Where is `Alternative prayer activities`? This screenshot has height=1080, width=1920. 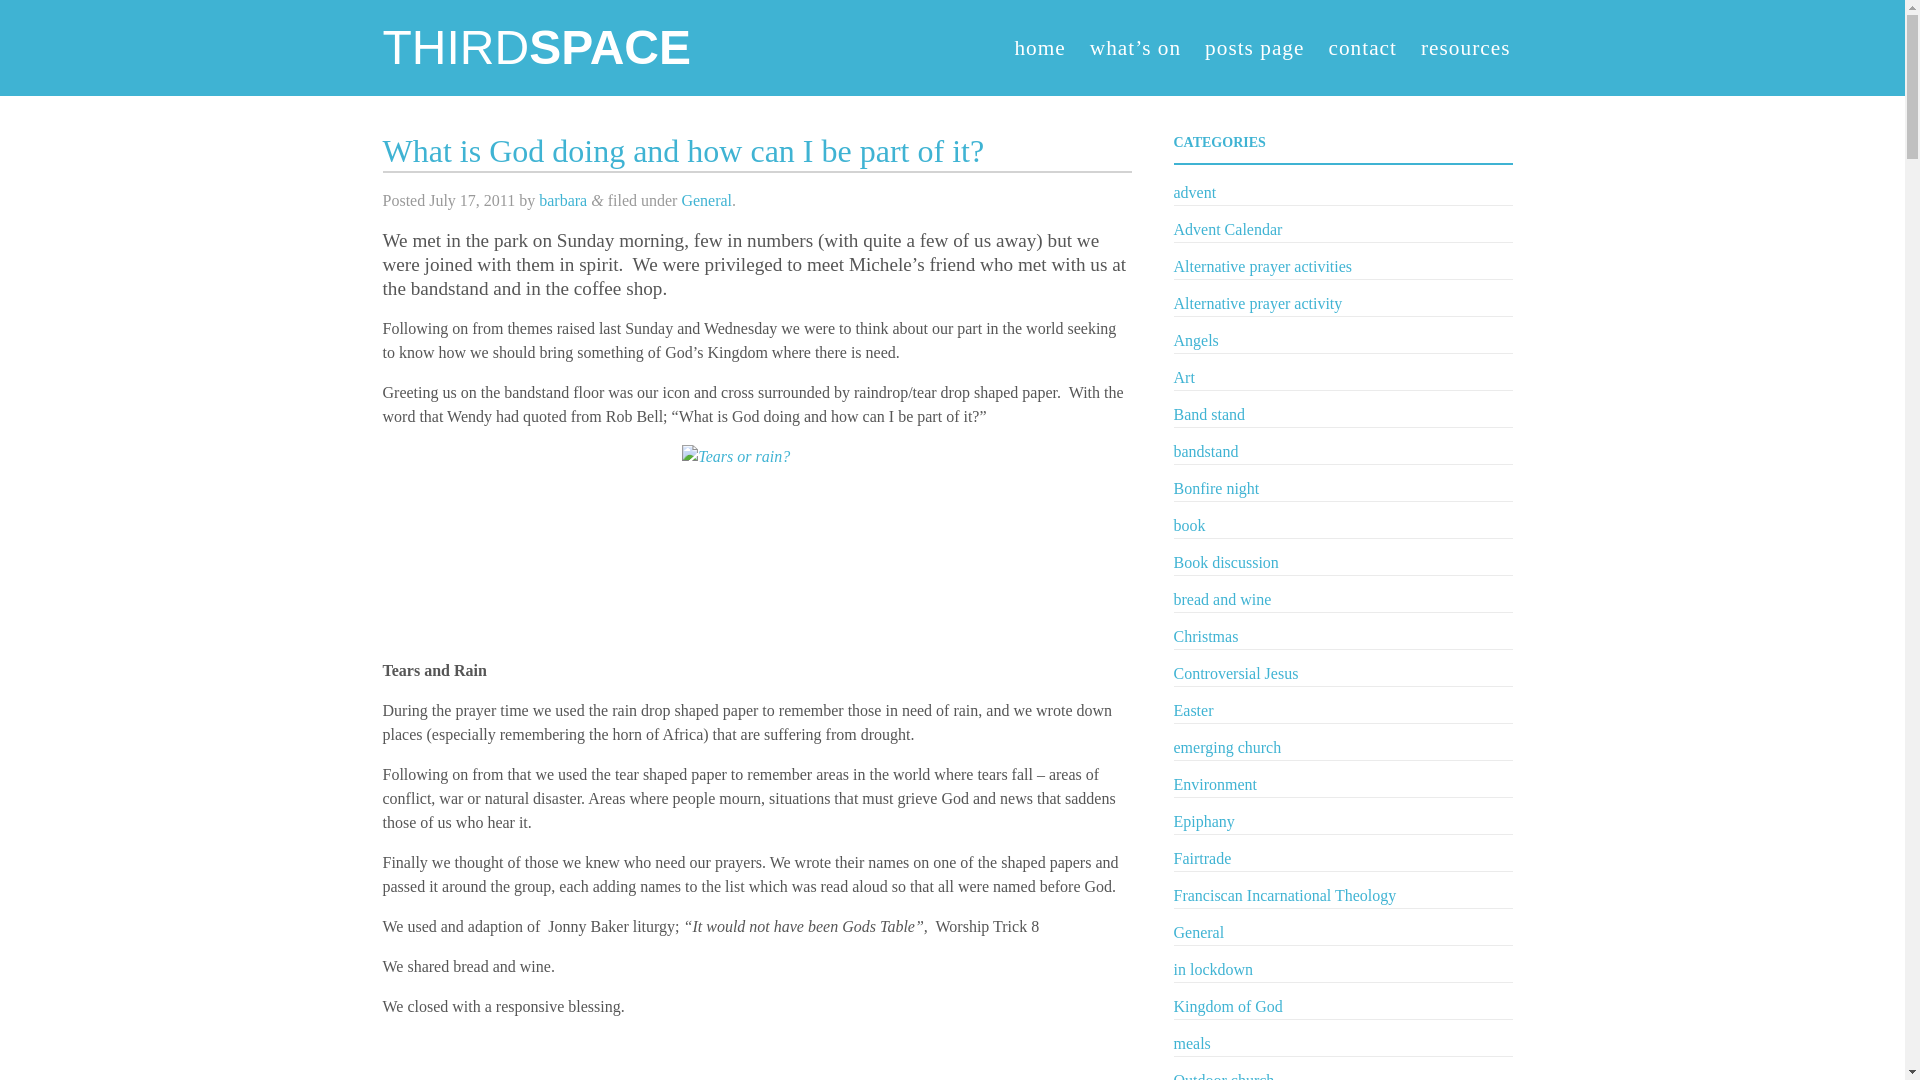
Alternative prayer activities is located at coordinates (1263, 266).